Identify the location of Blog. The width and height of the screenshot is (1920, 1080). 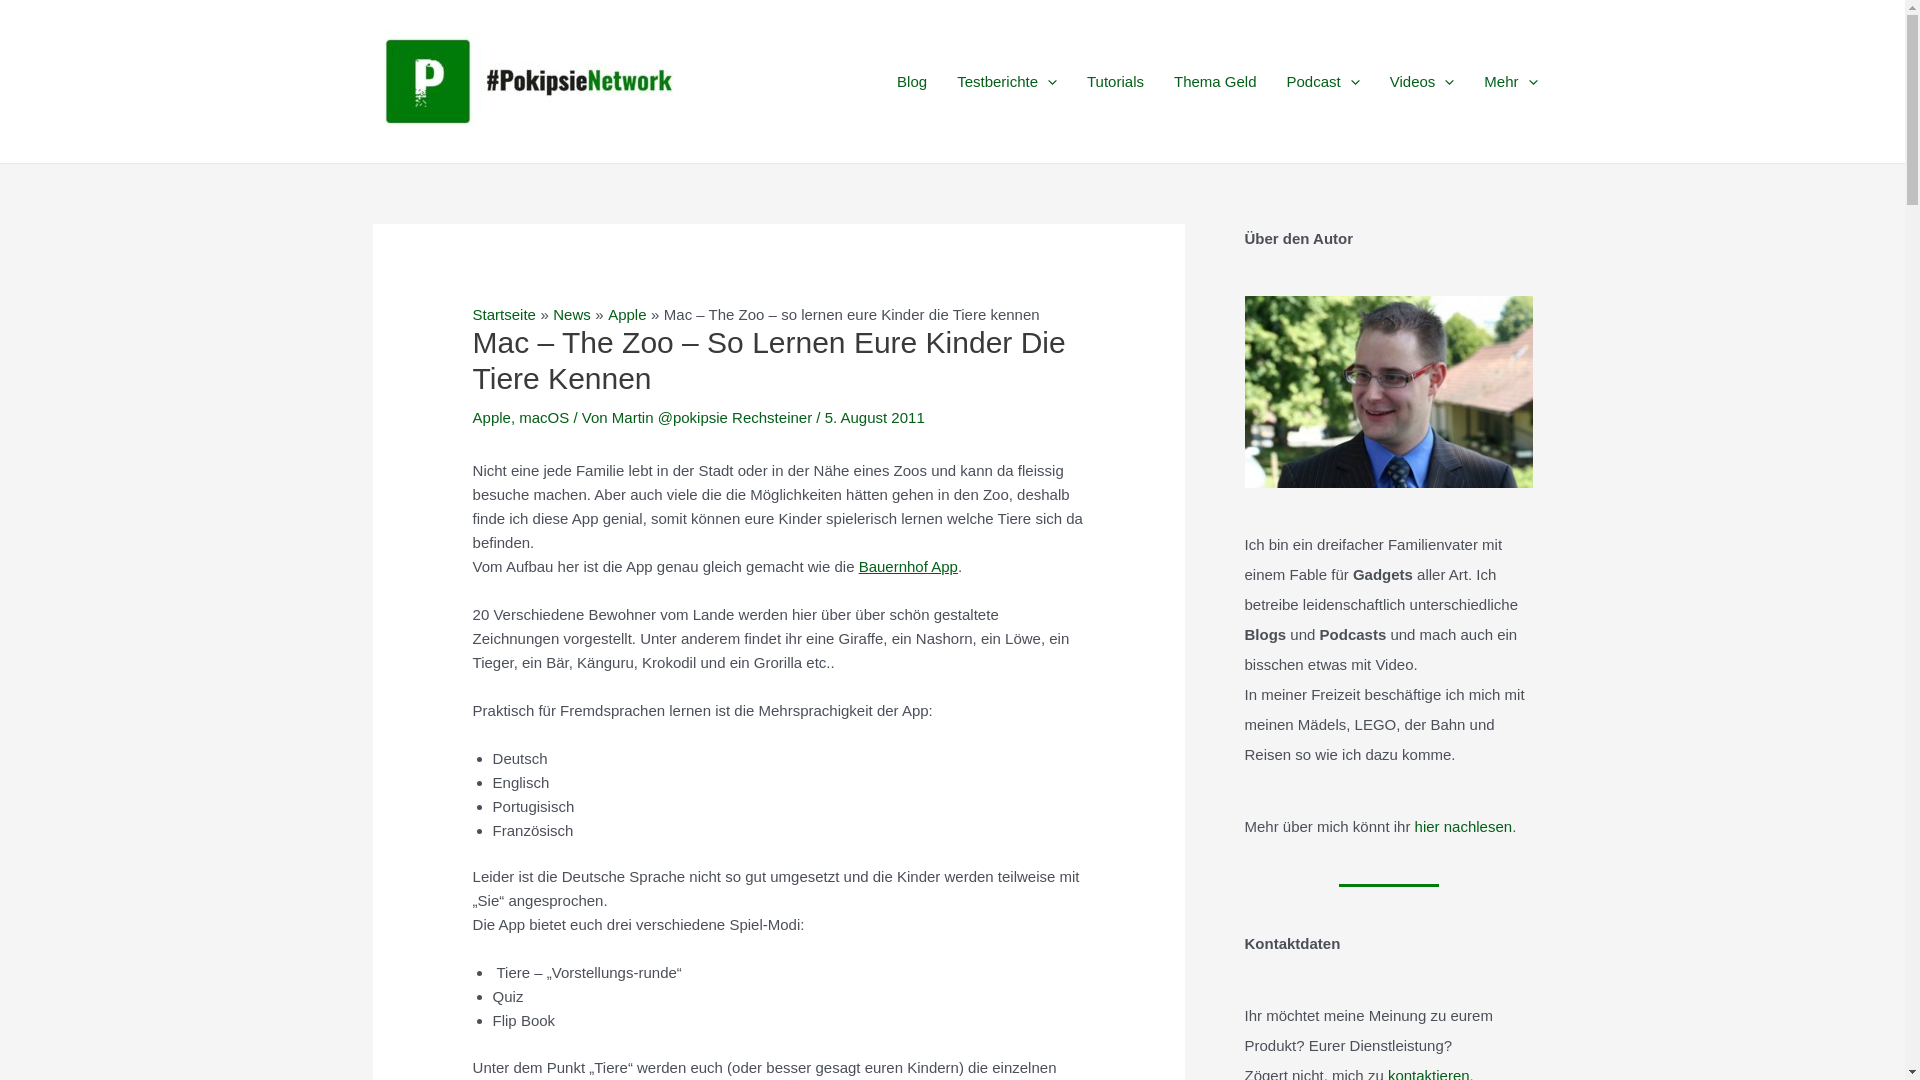
(912, 81).